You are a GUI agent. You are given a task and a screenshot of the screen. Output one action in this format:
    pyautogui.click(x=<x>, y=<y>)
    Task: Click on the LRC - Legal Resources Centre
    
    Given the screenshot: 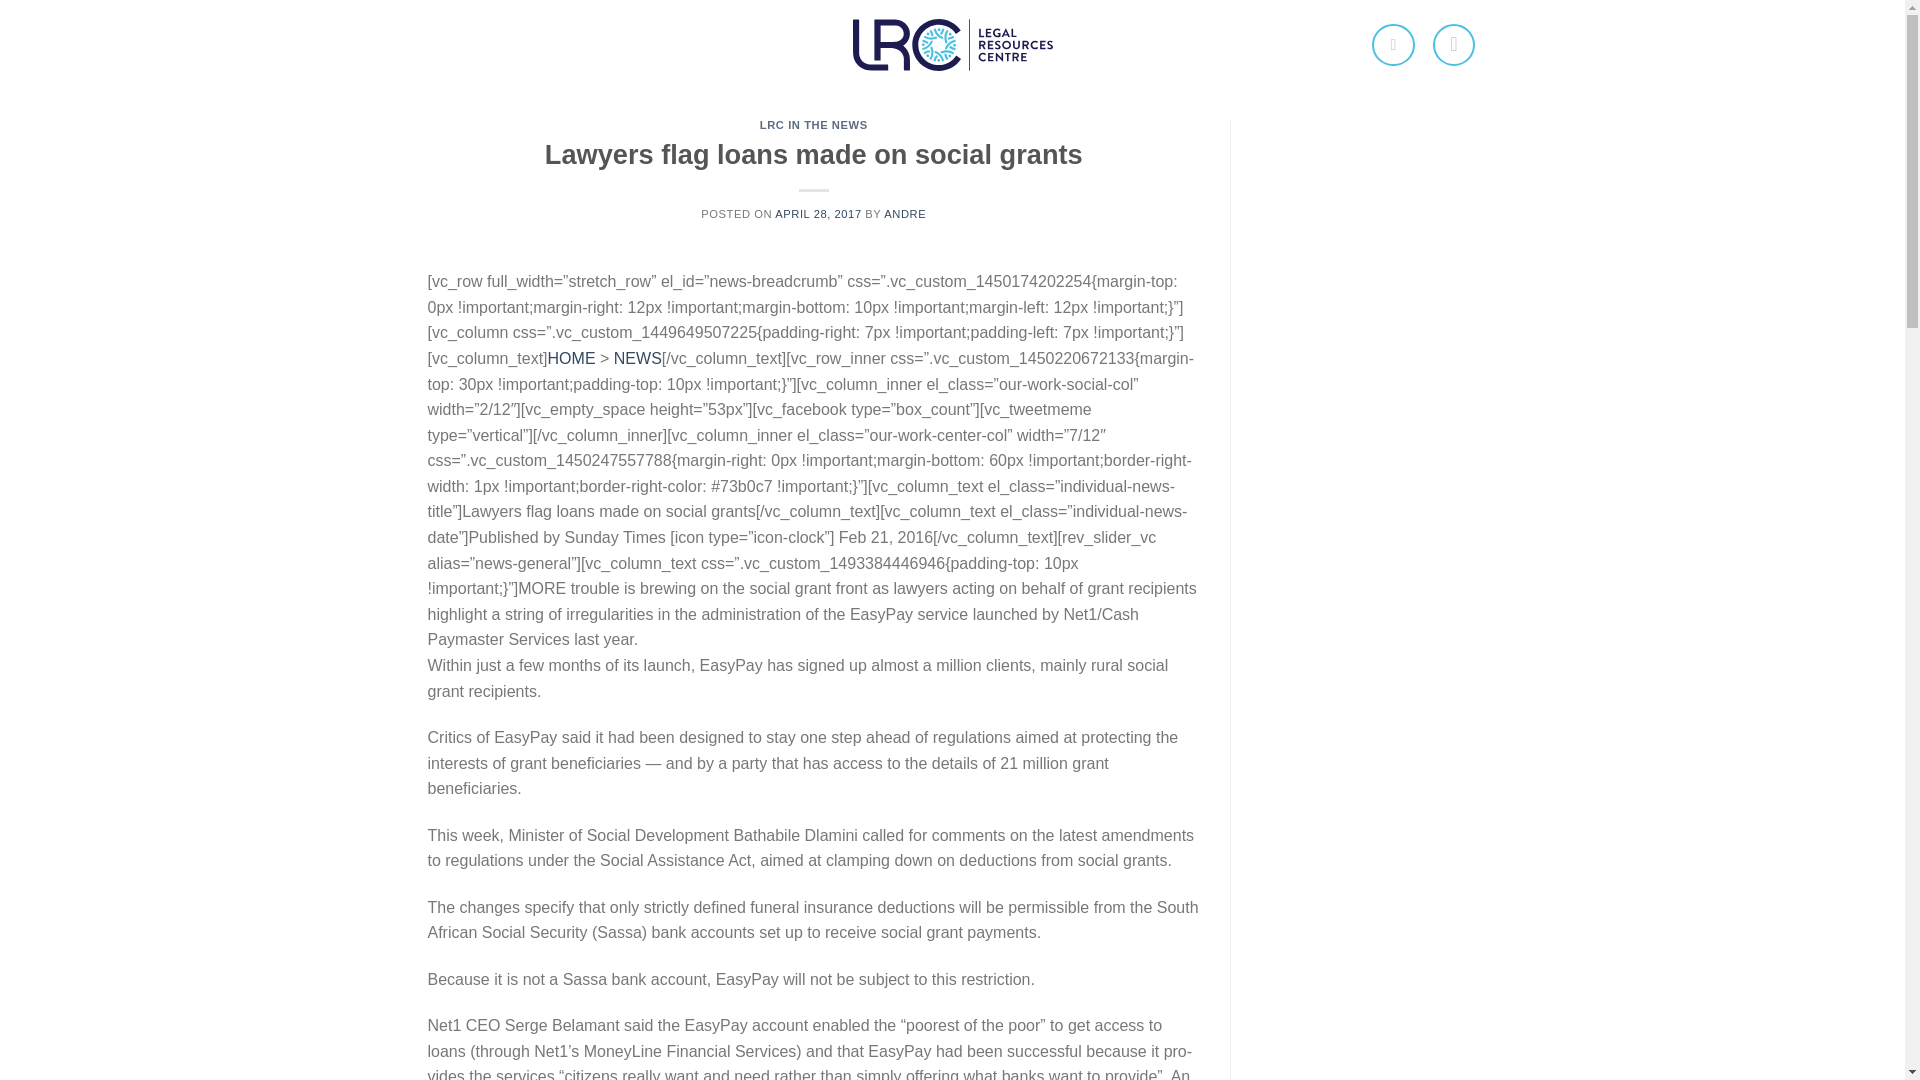 What is the action you would take?
    pyautogui.click(x=952, y=46)
    